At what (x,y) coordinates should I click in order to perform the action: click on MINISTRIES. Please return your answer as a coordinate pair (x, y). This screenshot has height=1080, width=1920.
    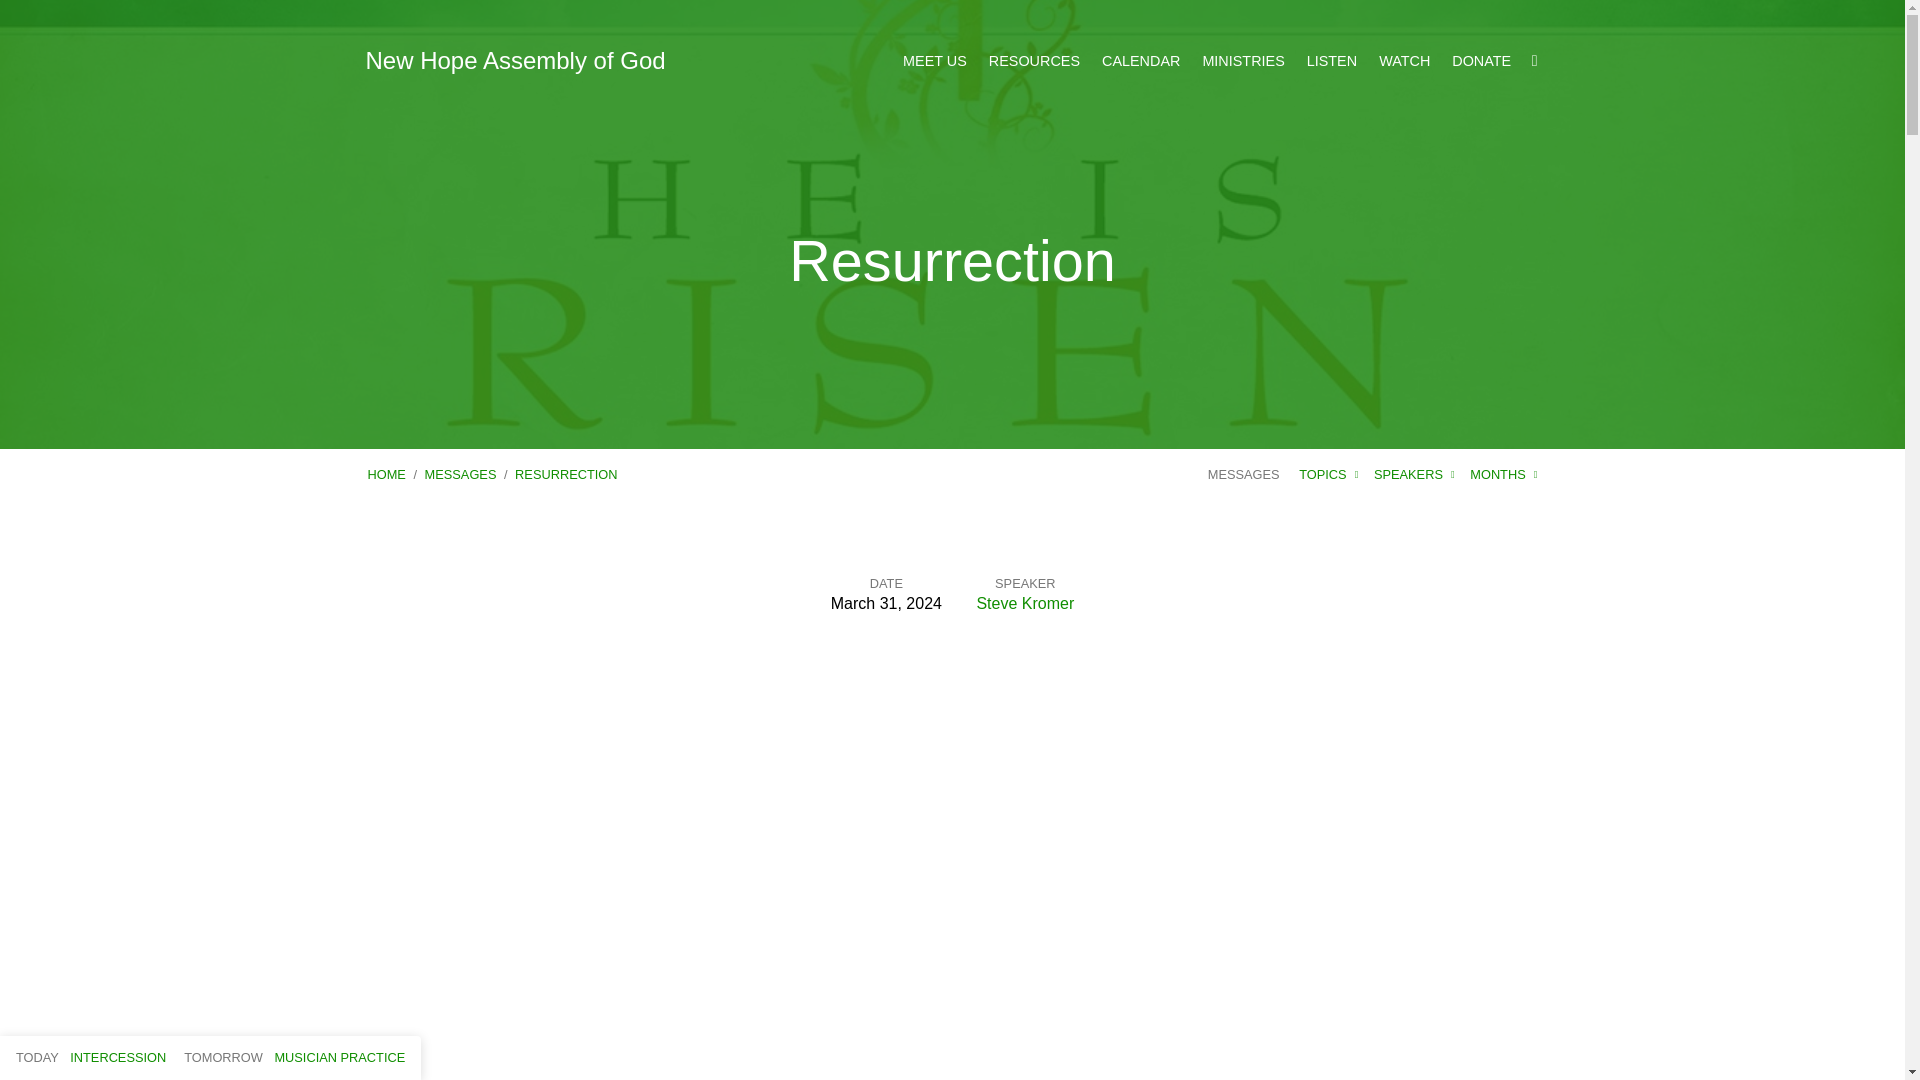
    Looking at the image, I should click on (1242, 61).